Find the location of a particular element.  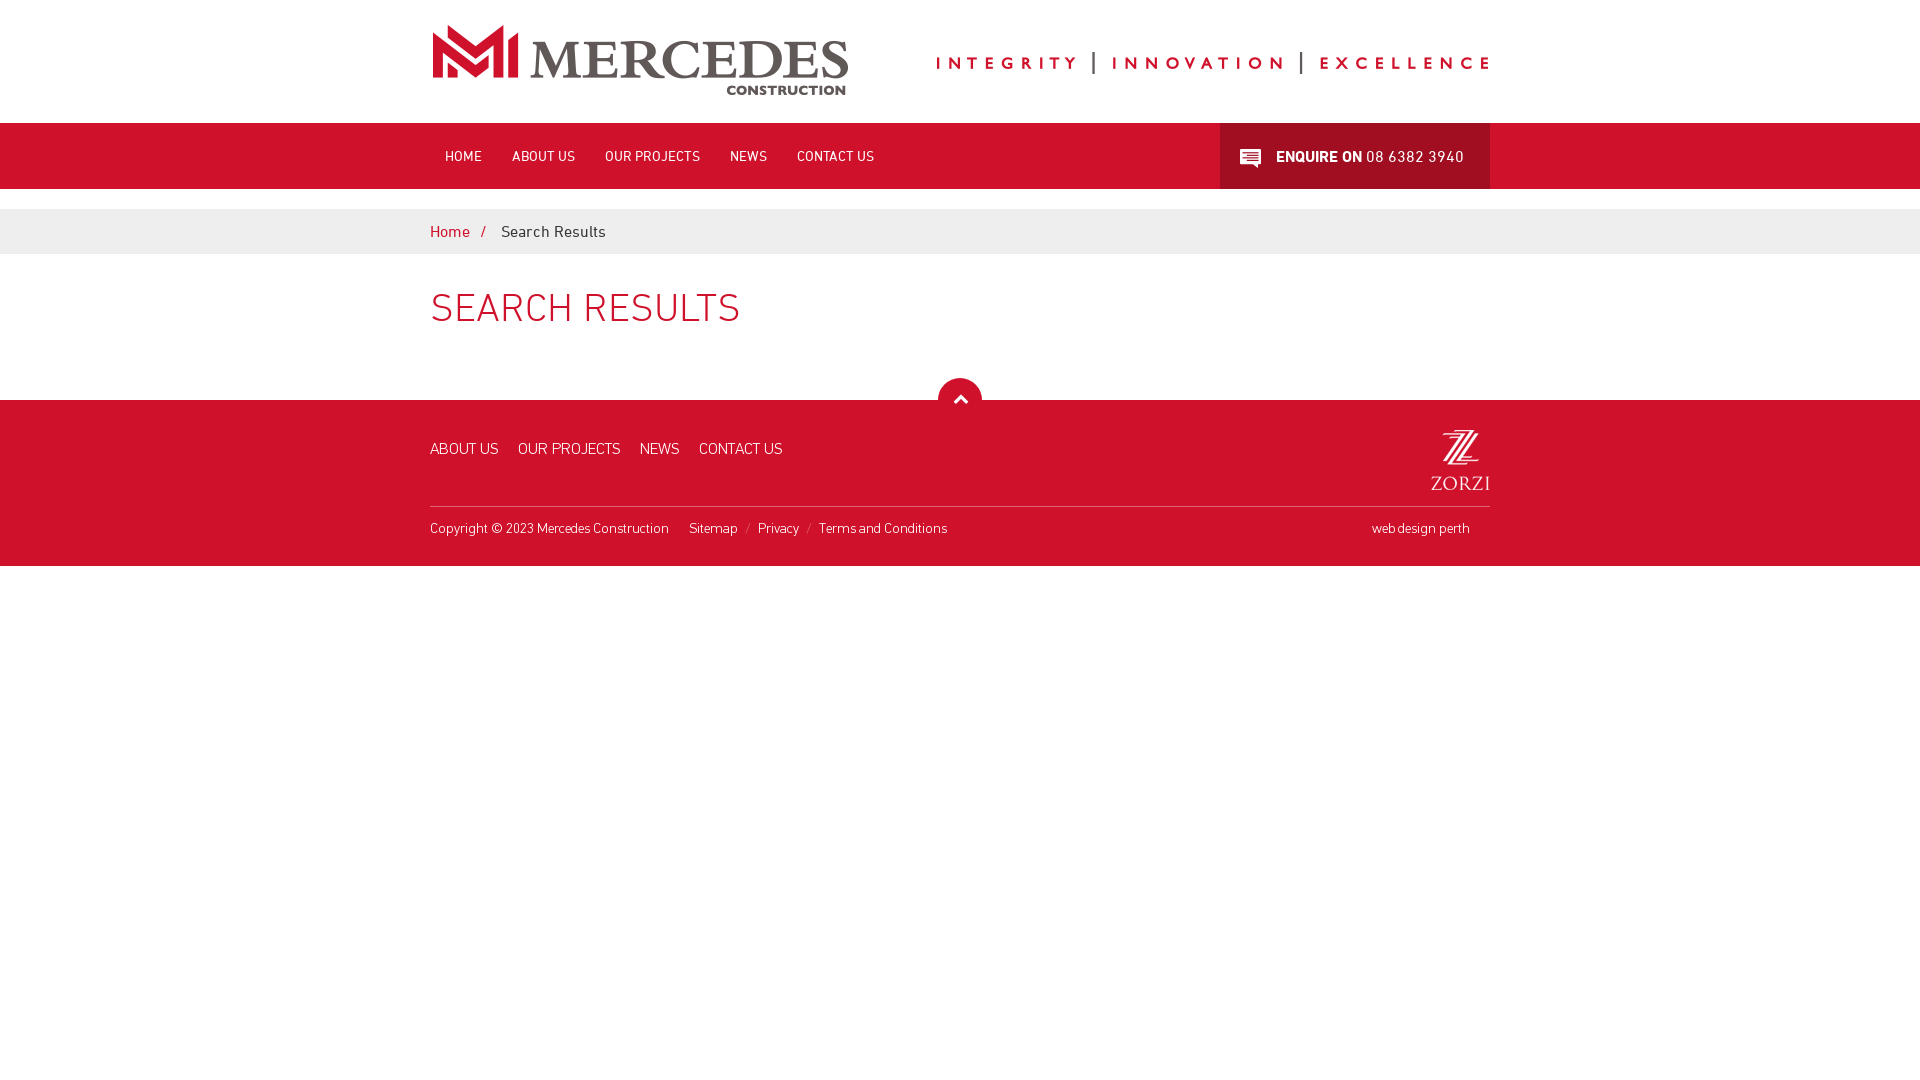

Search Results is located at coordinates (564, 231).